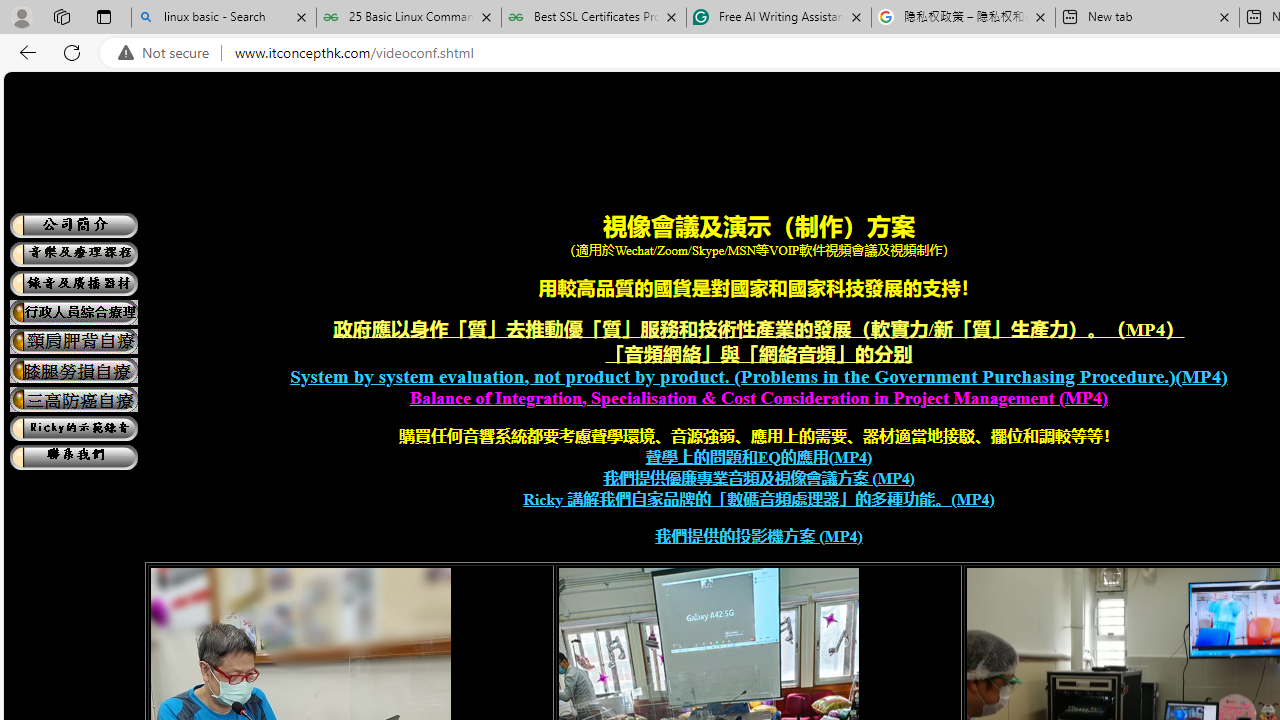 The width and height of the screenshot is (1280, 720). Describe the element at coordinates (224, 18) in the screenshot. I see `linux basic - Search` at that location.